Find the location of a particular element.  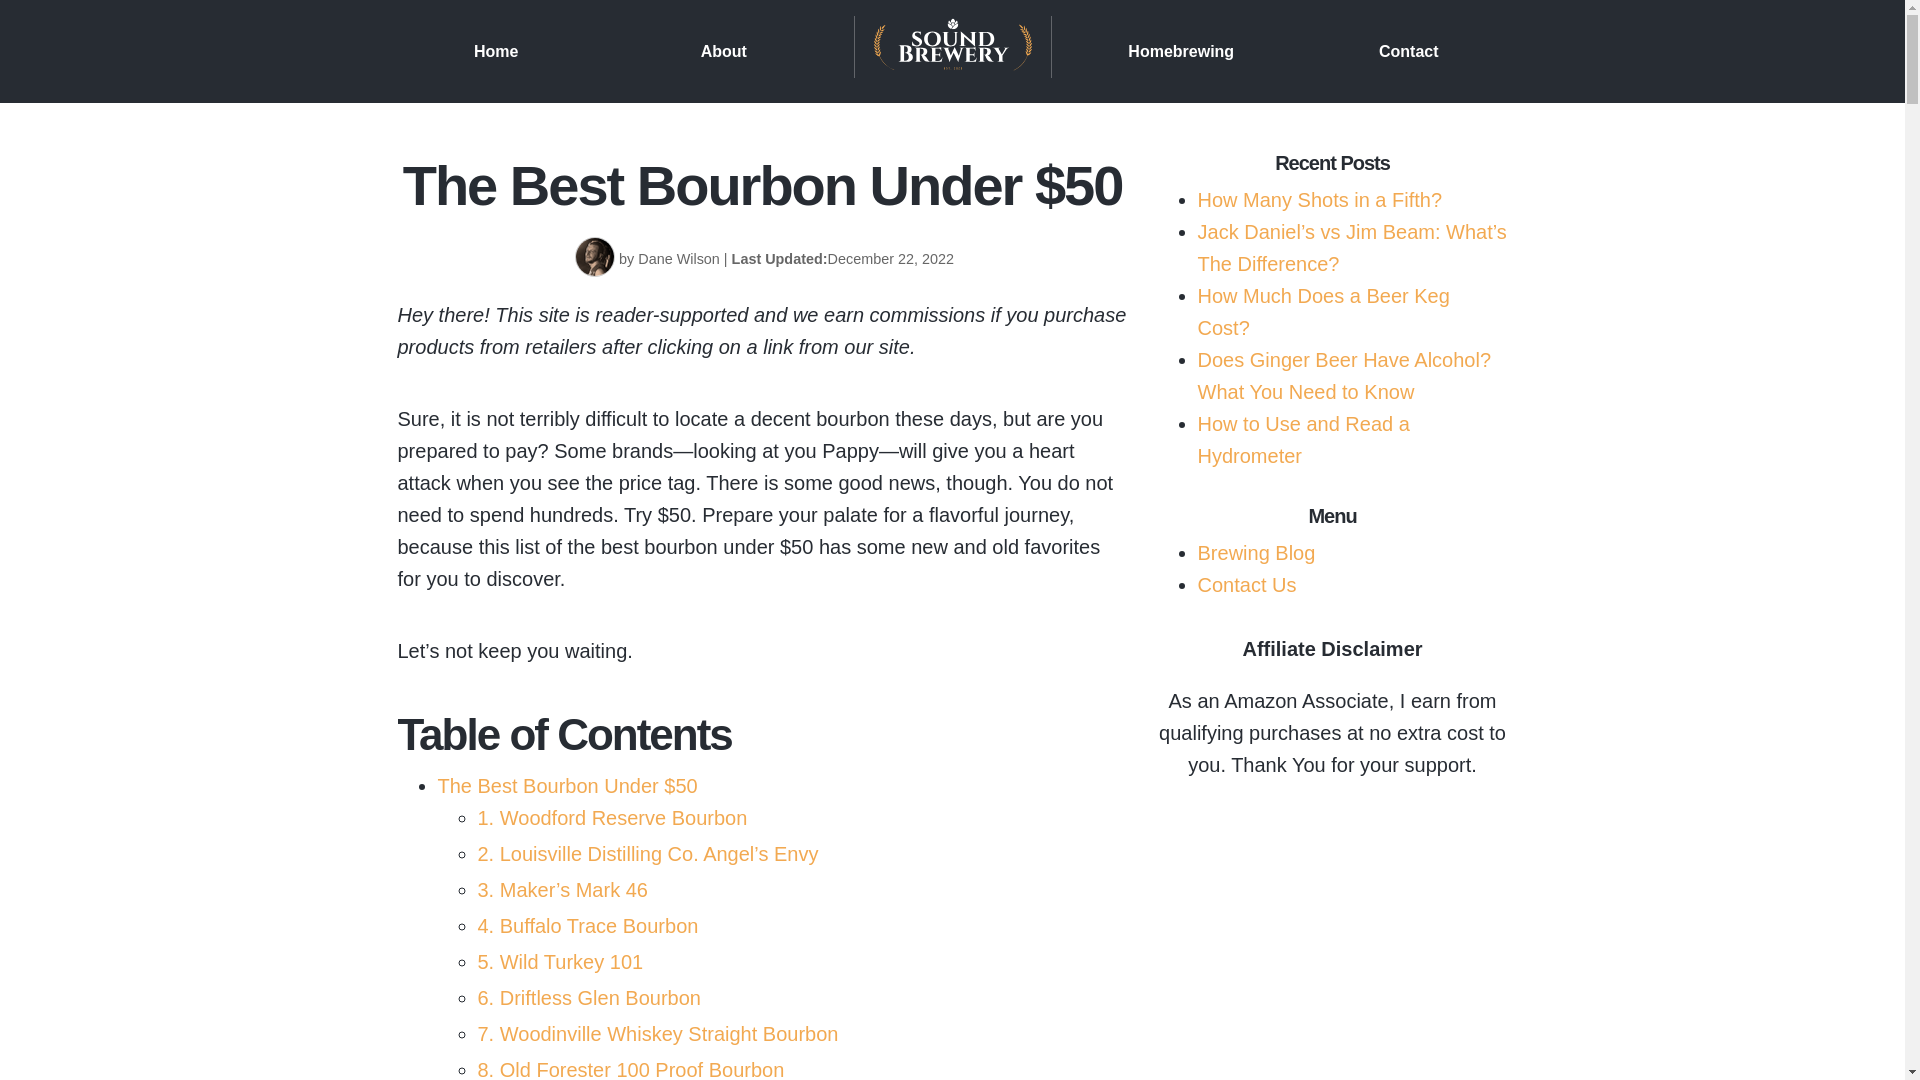

8. Old Forester 100 Proof Bourbon is located at coordinates (632, 1070).